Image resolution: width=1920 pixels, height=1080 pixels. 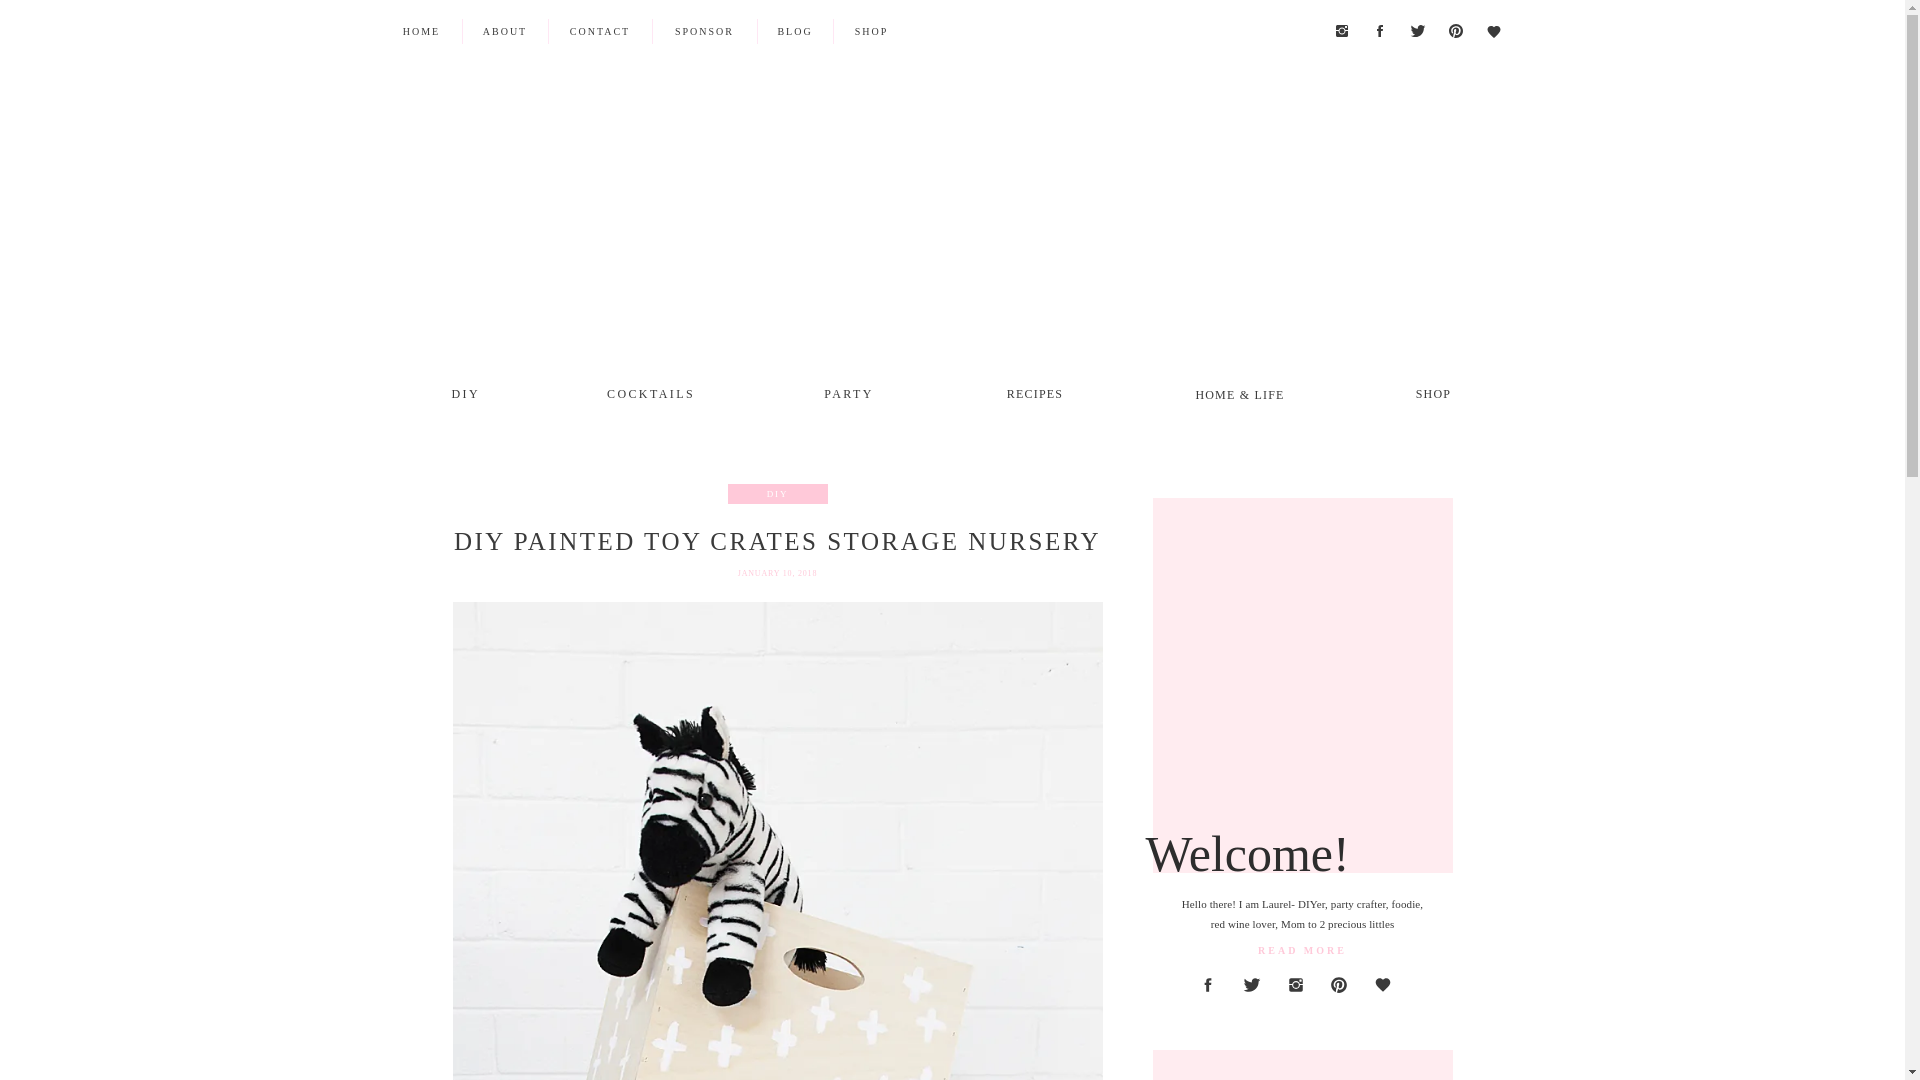 I want to click on PARTY, so click(x=848, y=392).